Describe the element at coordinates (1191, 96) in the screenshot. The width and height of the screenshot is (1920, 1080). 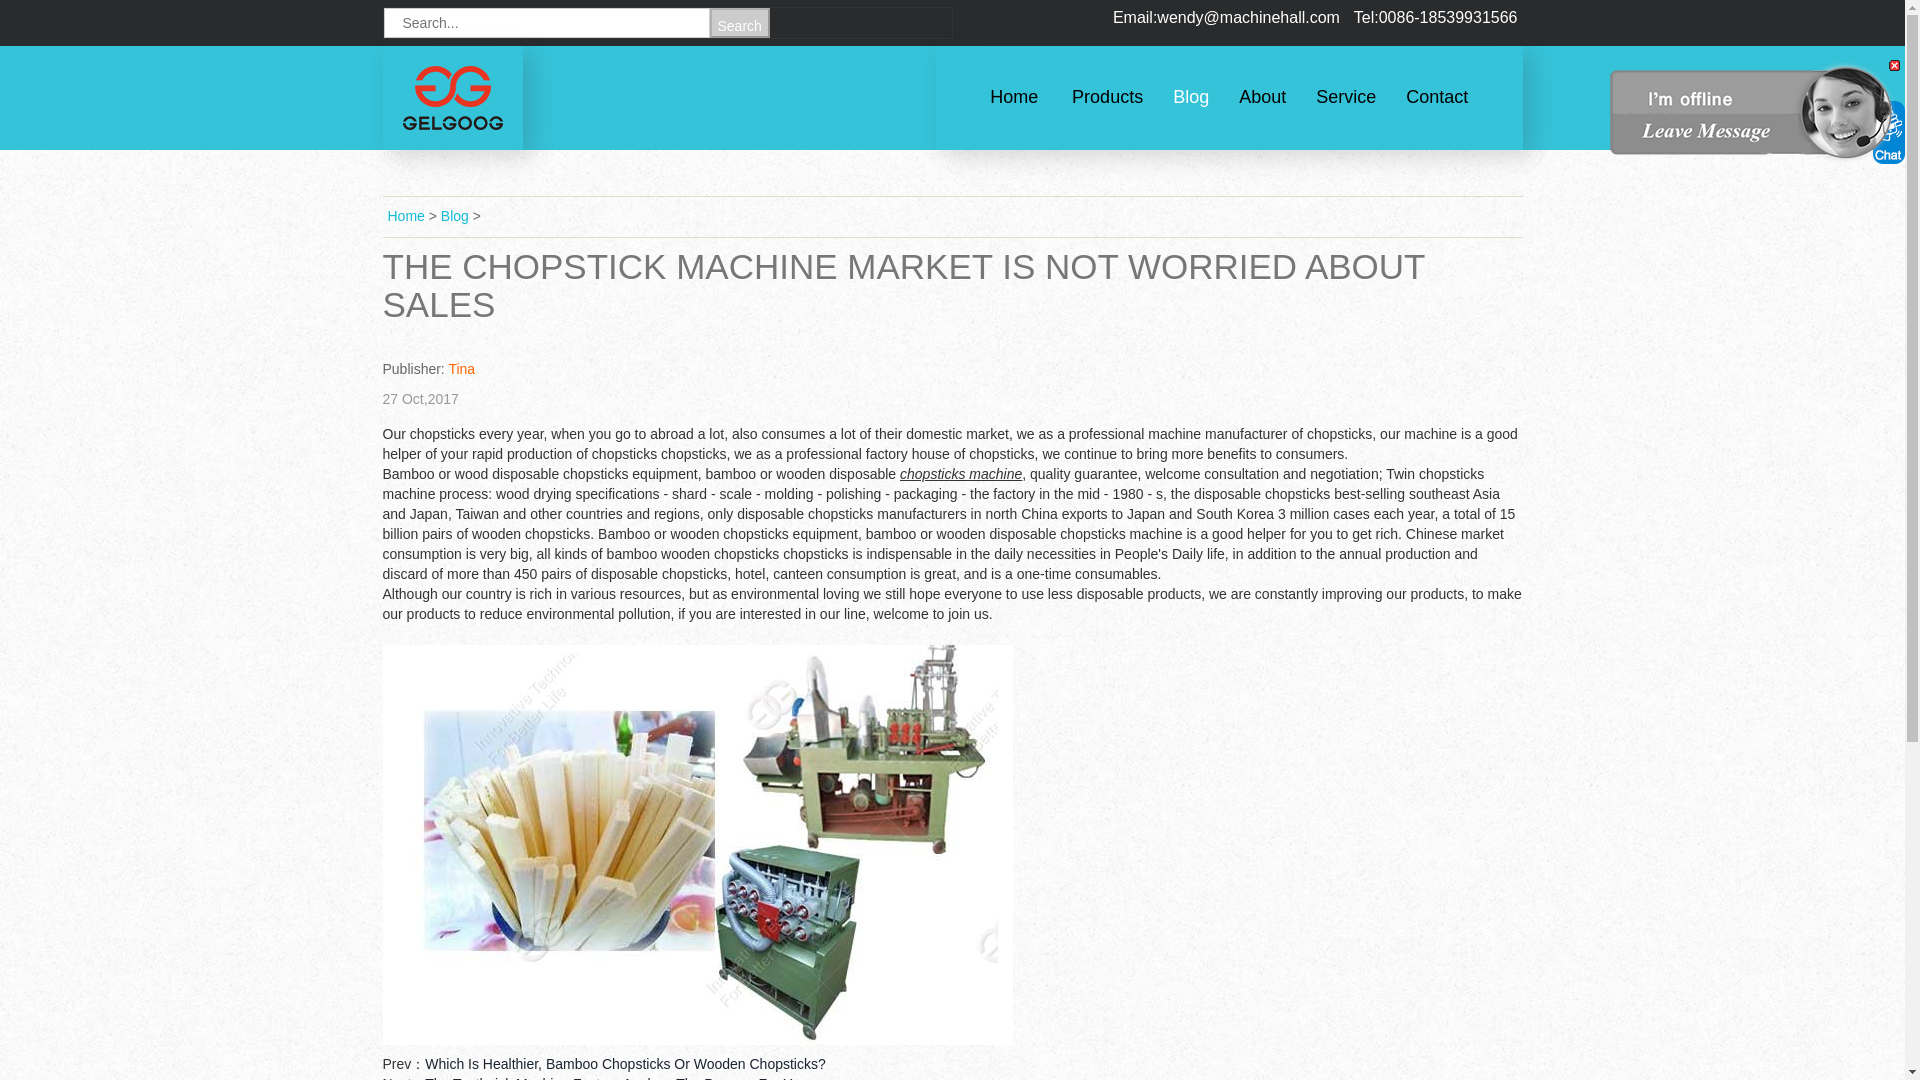
I see `Blog` at that location.